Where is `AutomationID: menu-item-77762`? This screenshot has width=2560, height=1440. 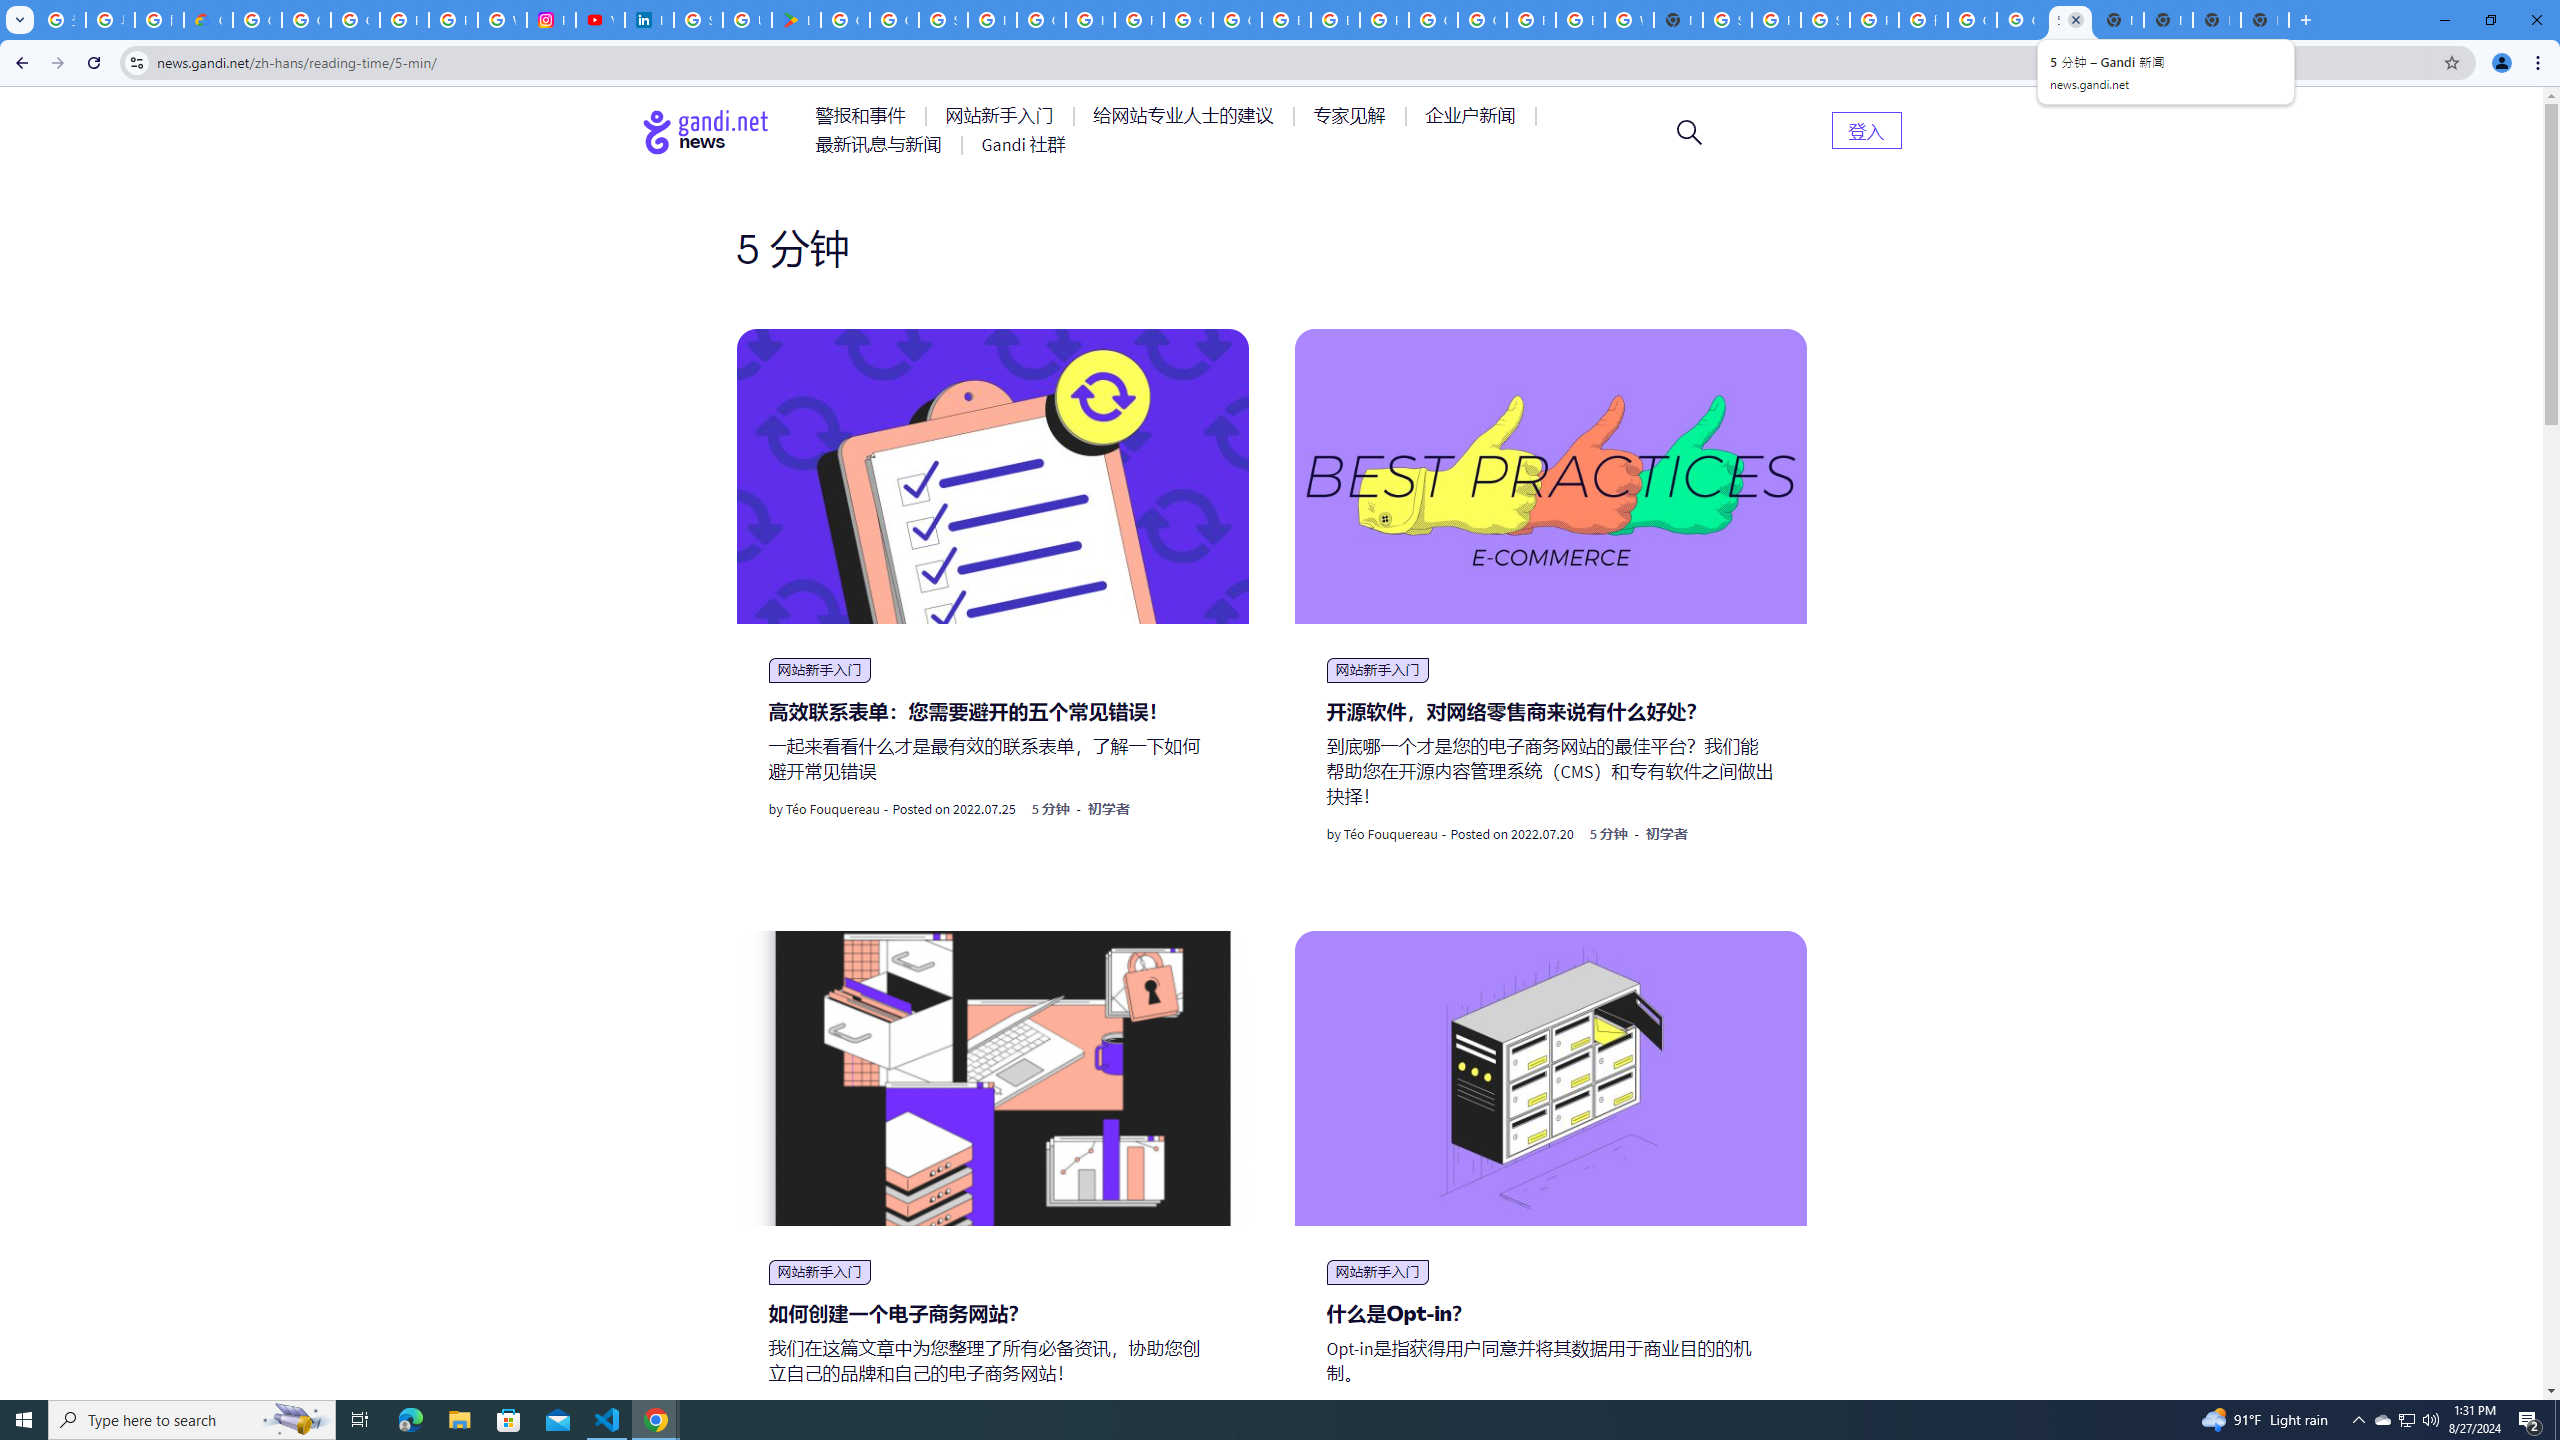 AutomationID: menu-item-77762 is located at coordinates (1003, 116).